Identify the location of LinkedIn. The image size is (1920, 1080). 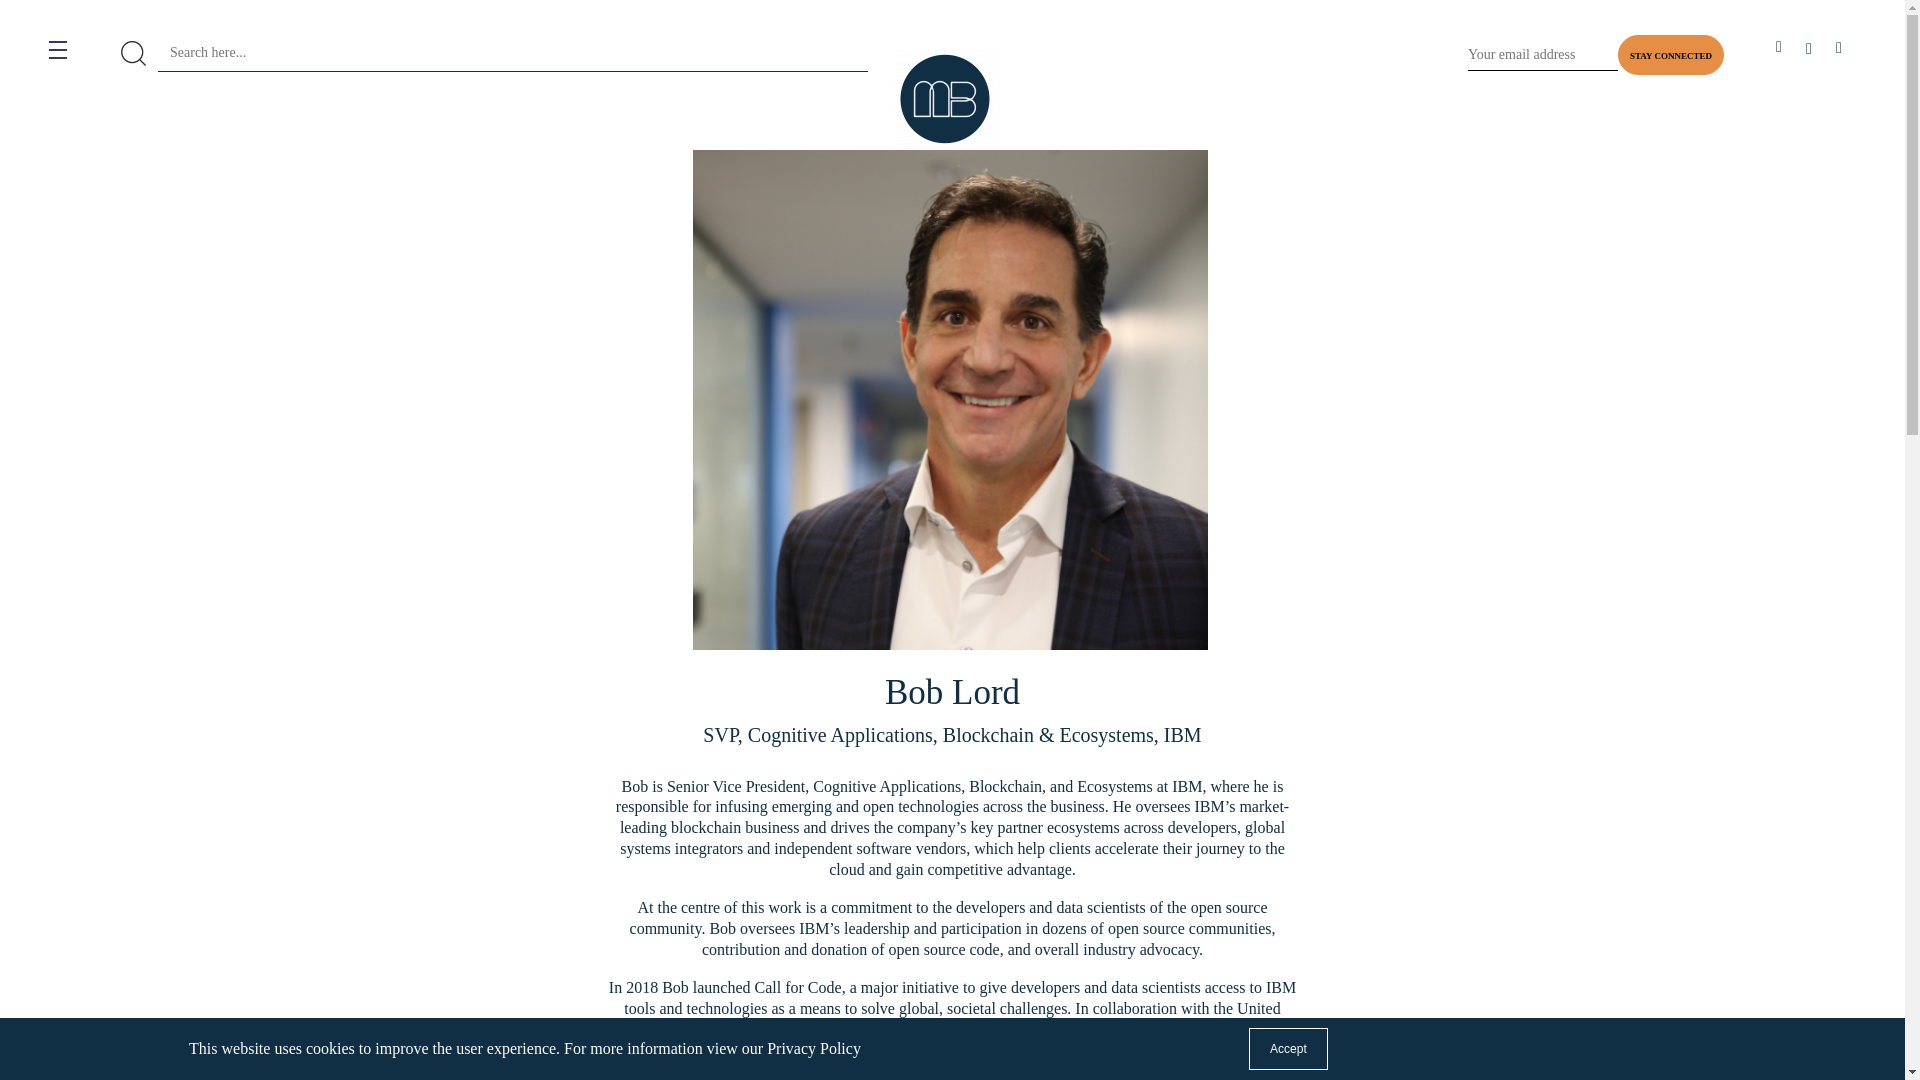
(1778, 54).